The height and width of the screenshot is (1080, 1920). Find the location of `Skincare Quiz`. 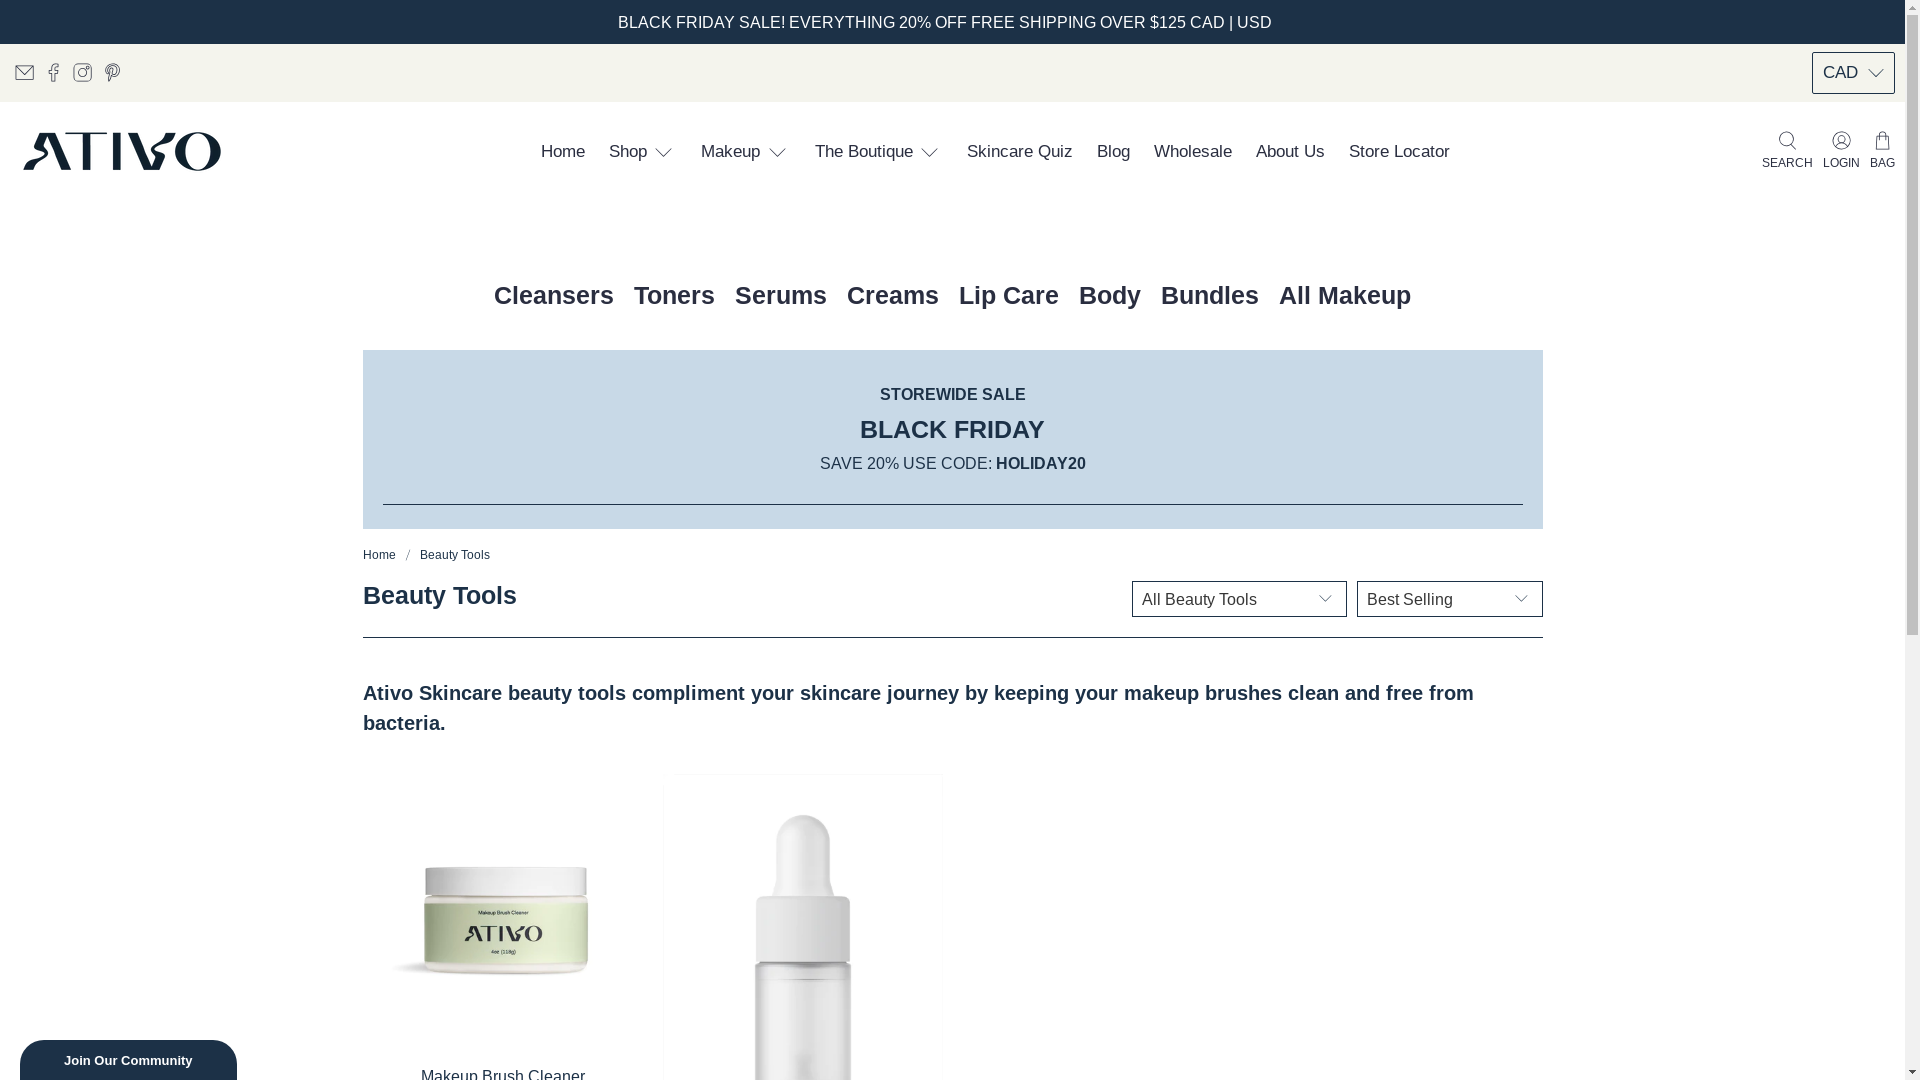

Skincare Quiz is located at coordinates (1020, 152).